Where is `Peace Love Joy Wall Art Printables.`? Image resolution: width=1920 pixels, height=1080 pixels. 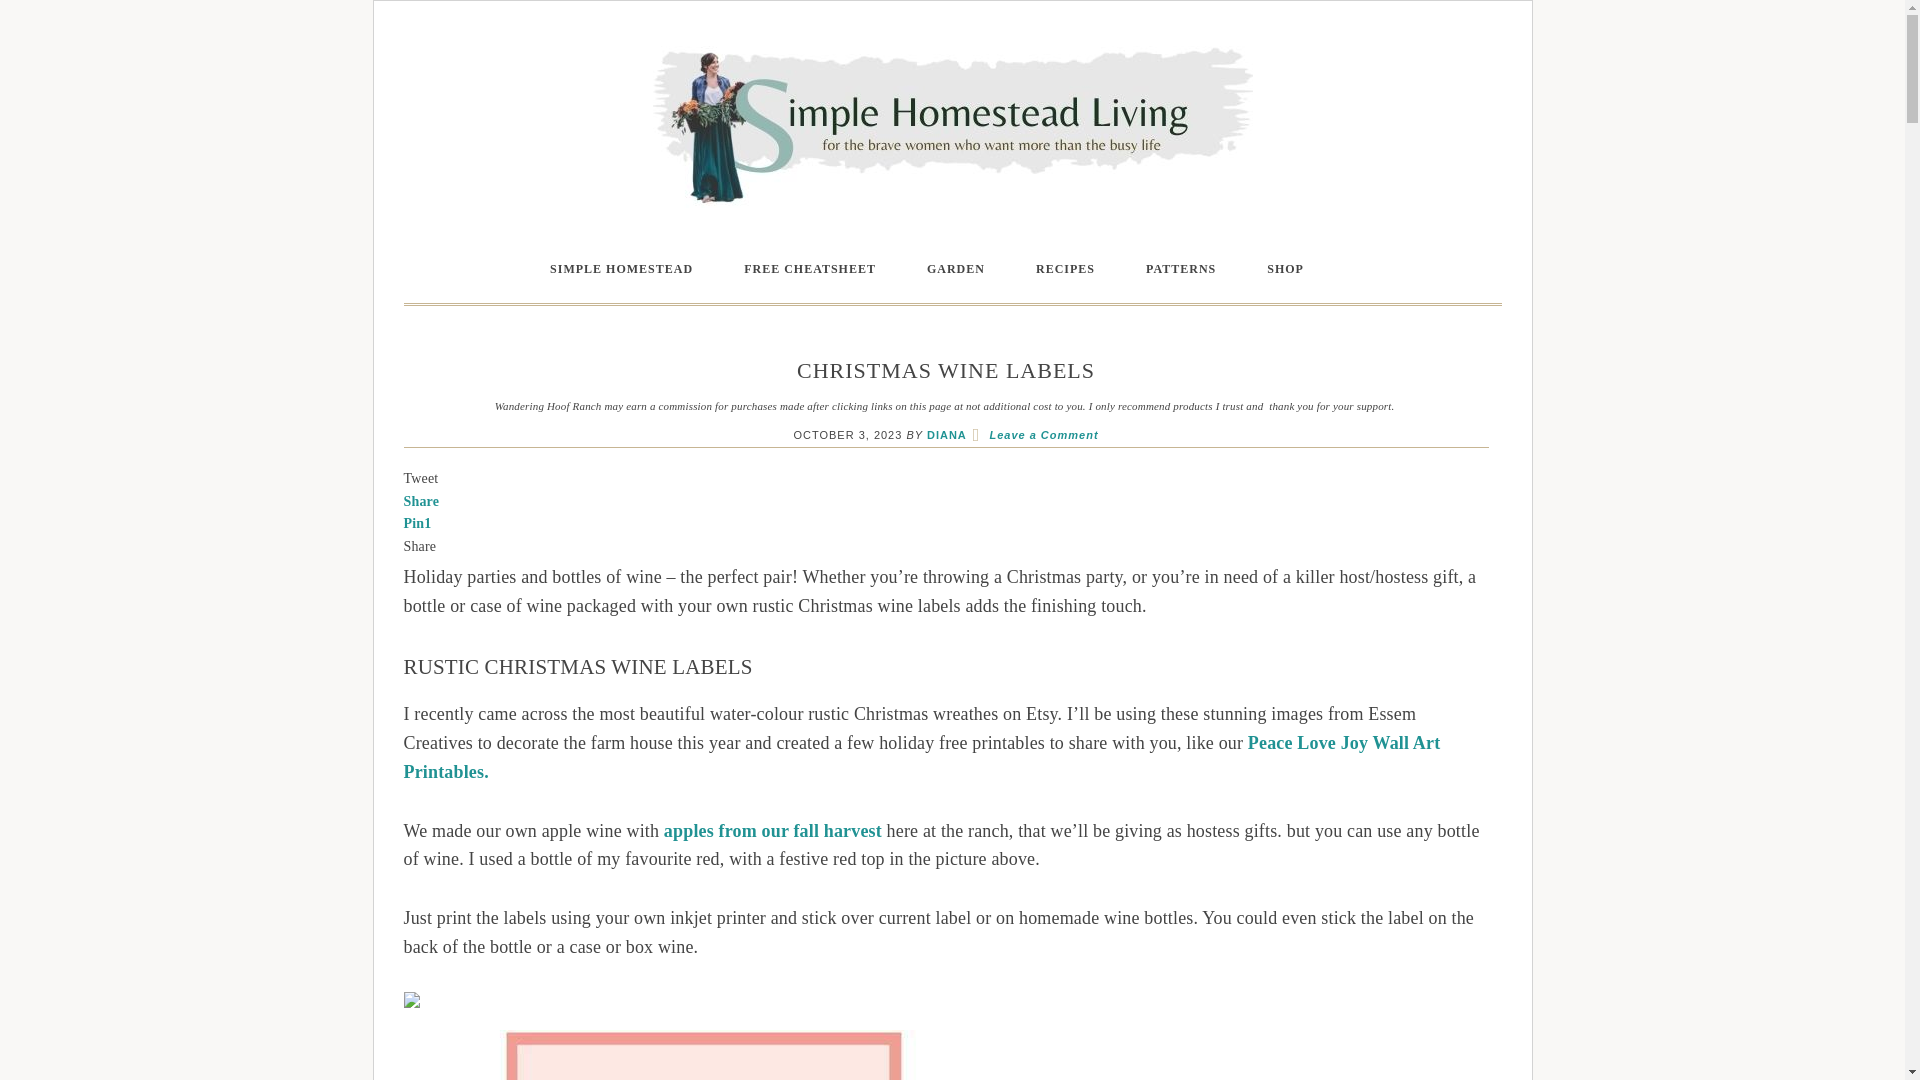
Peace Love Joy Wall Art Printables. is located at coordinates (922, 757).